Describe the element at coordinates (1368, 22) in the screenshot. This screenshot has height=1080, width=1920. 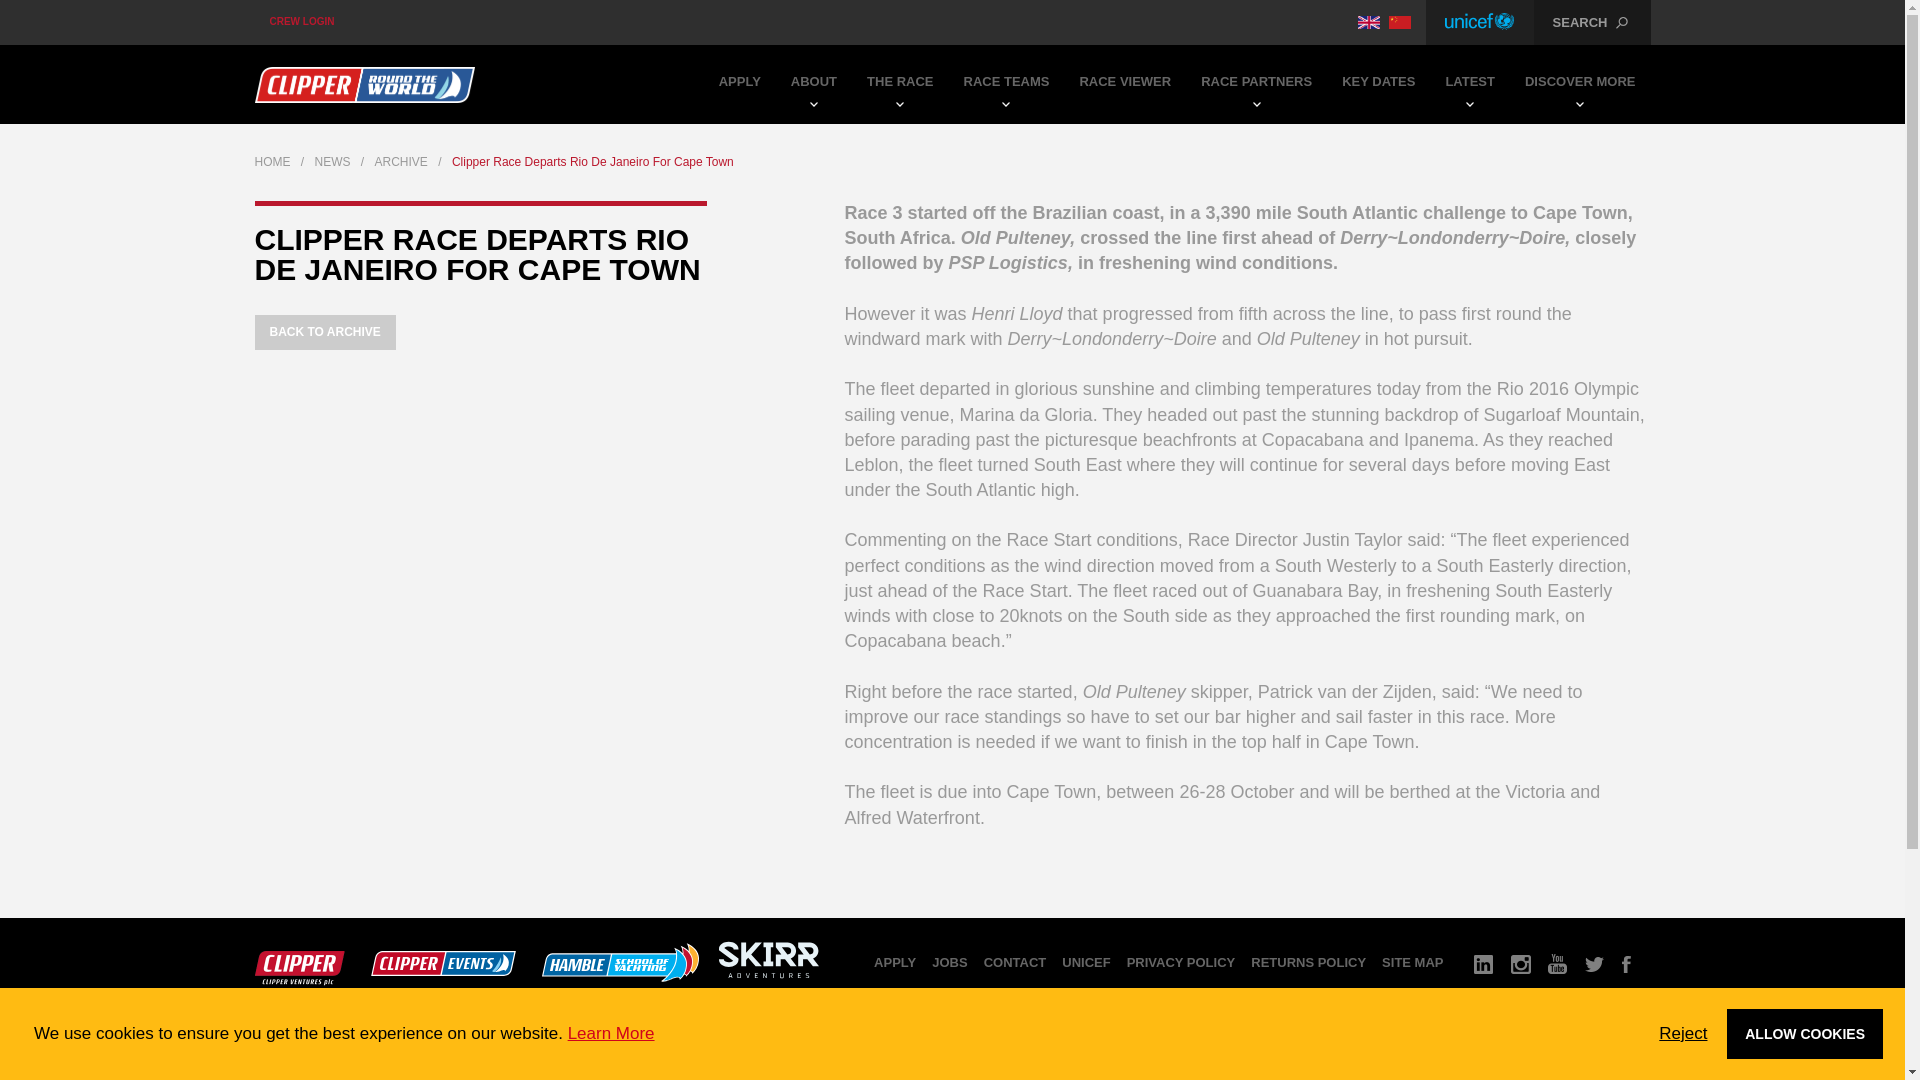
I see `English` at that location.